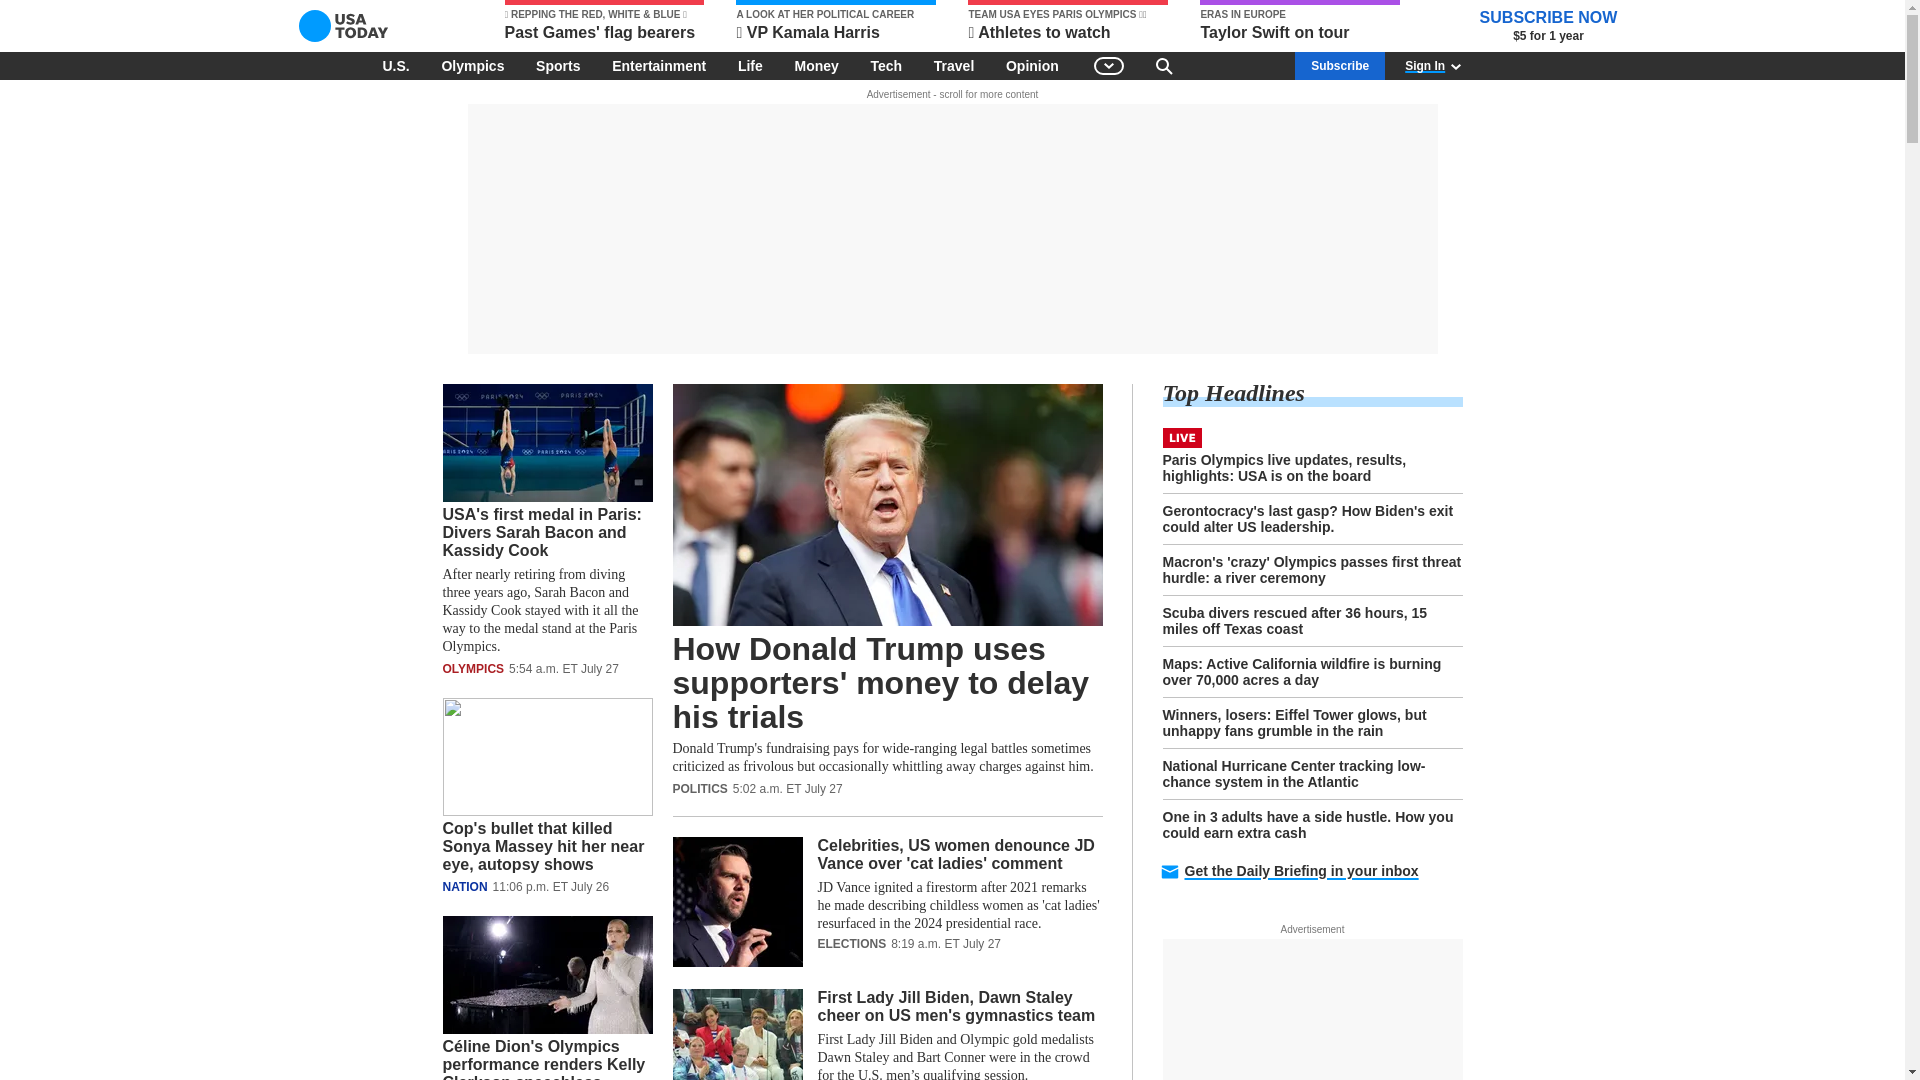  I want to click on Travel, so click(953, 65).